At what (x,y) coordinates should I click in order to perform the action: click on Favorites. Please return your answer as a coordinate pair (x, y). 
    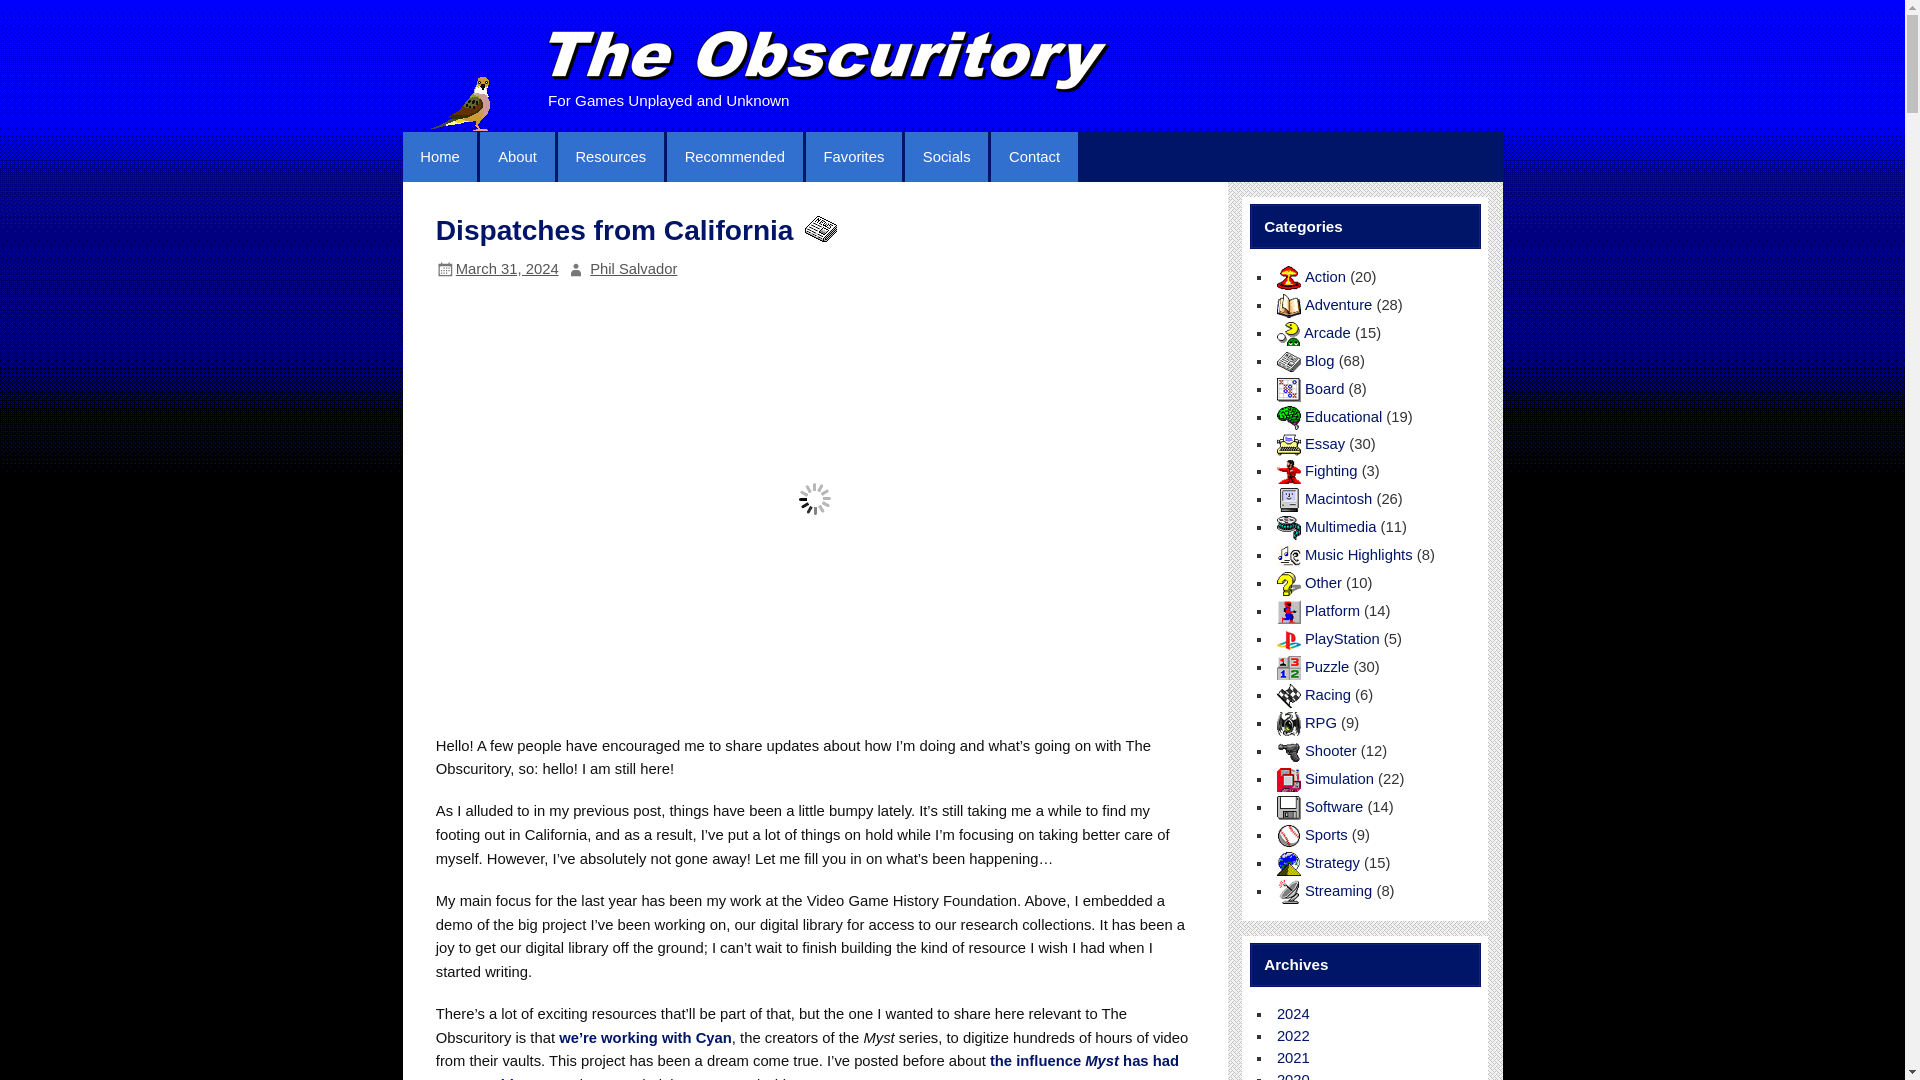
    Looking at the image, I should click on (854, 156).